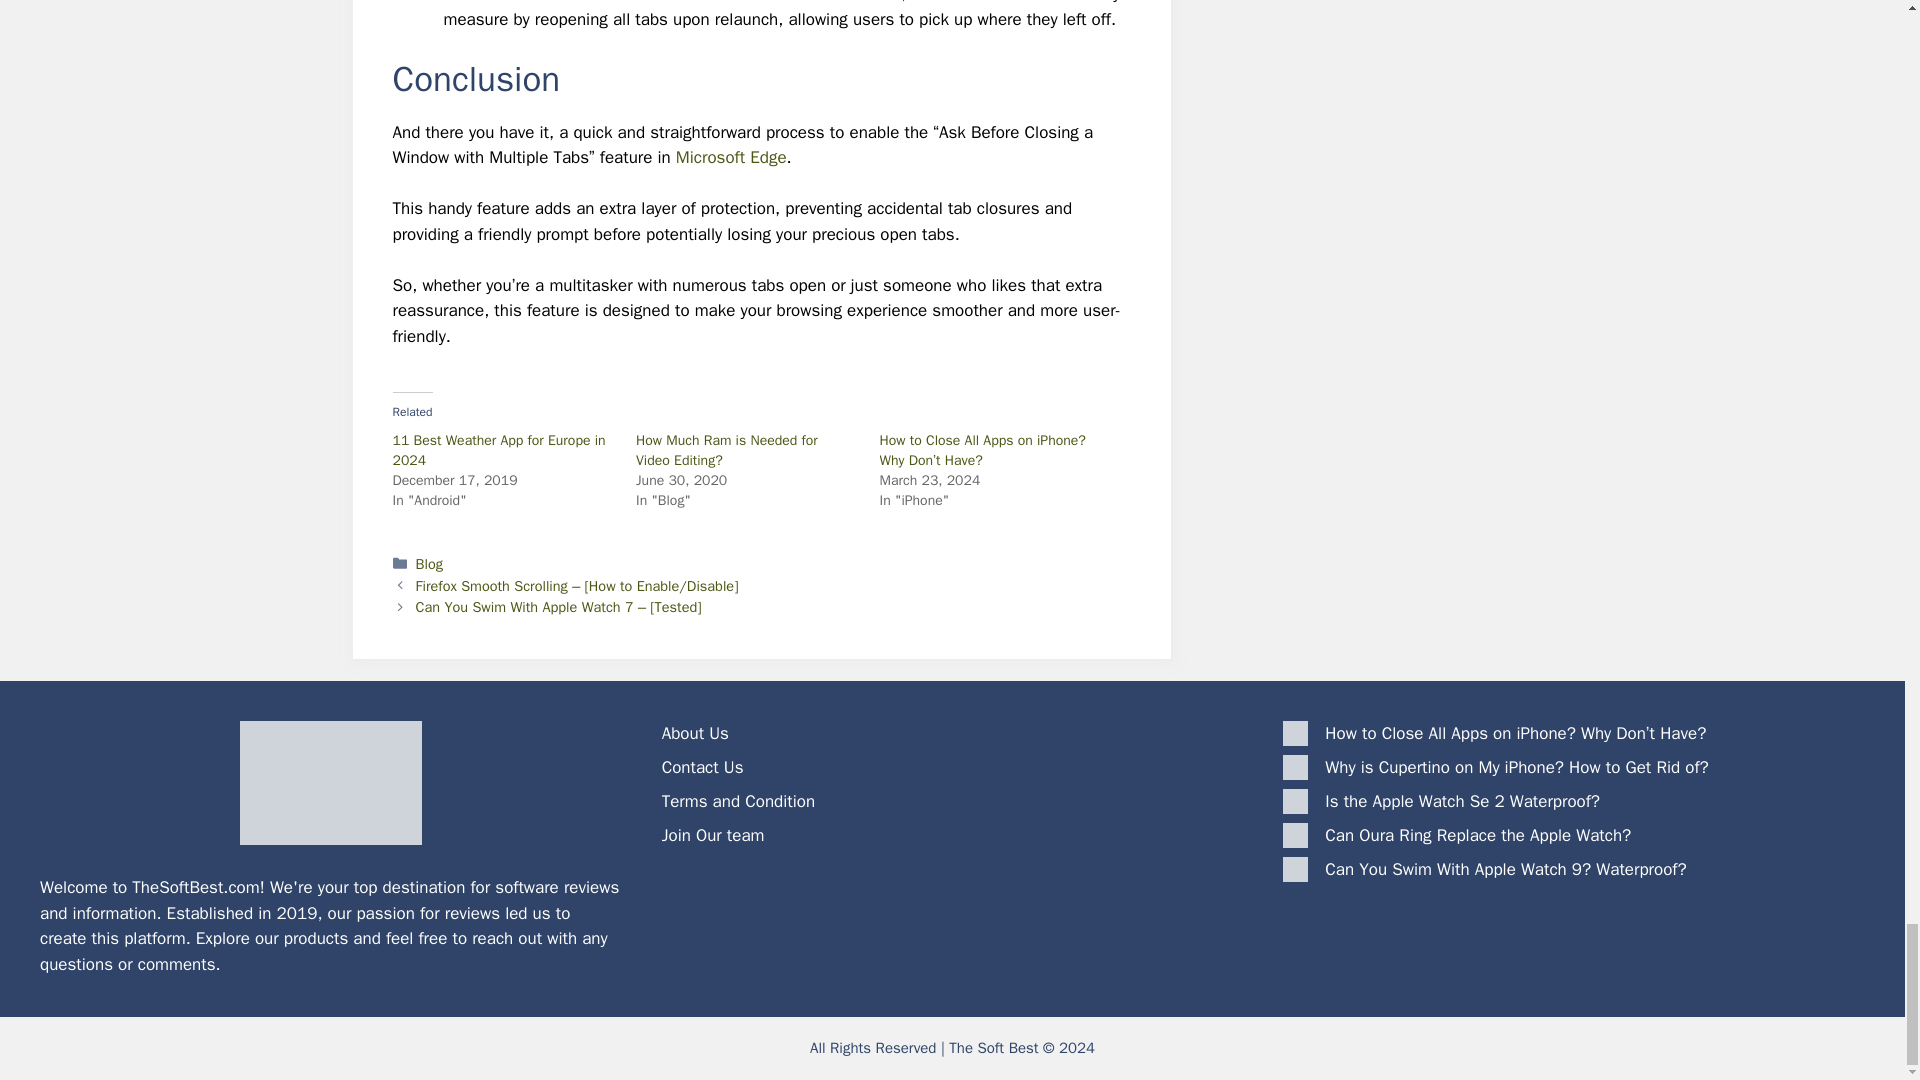 This screenshot has height=1080, width=1920. Describe the element at coordinates (726, 450) in the screenshot. I see `How Much Ram is Needed for Video Editing?` at that location.